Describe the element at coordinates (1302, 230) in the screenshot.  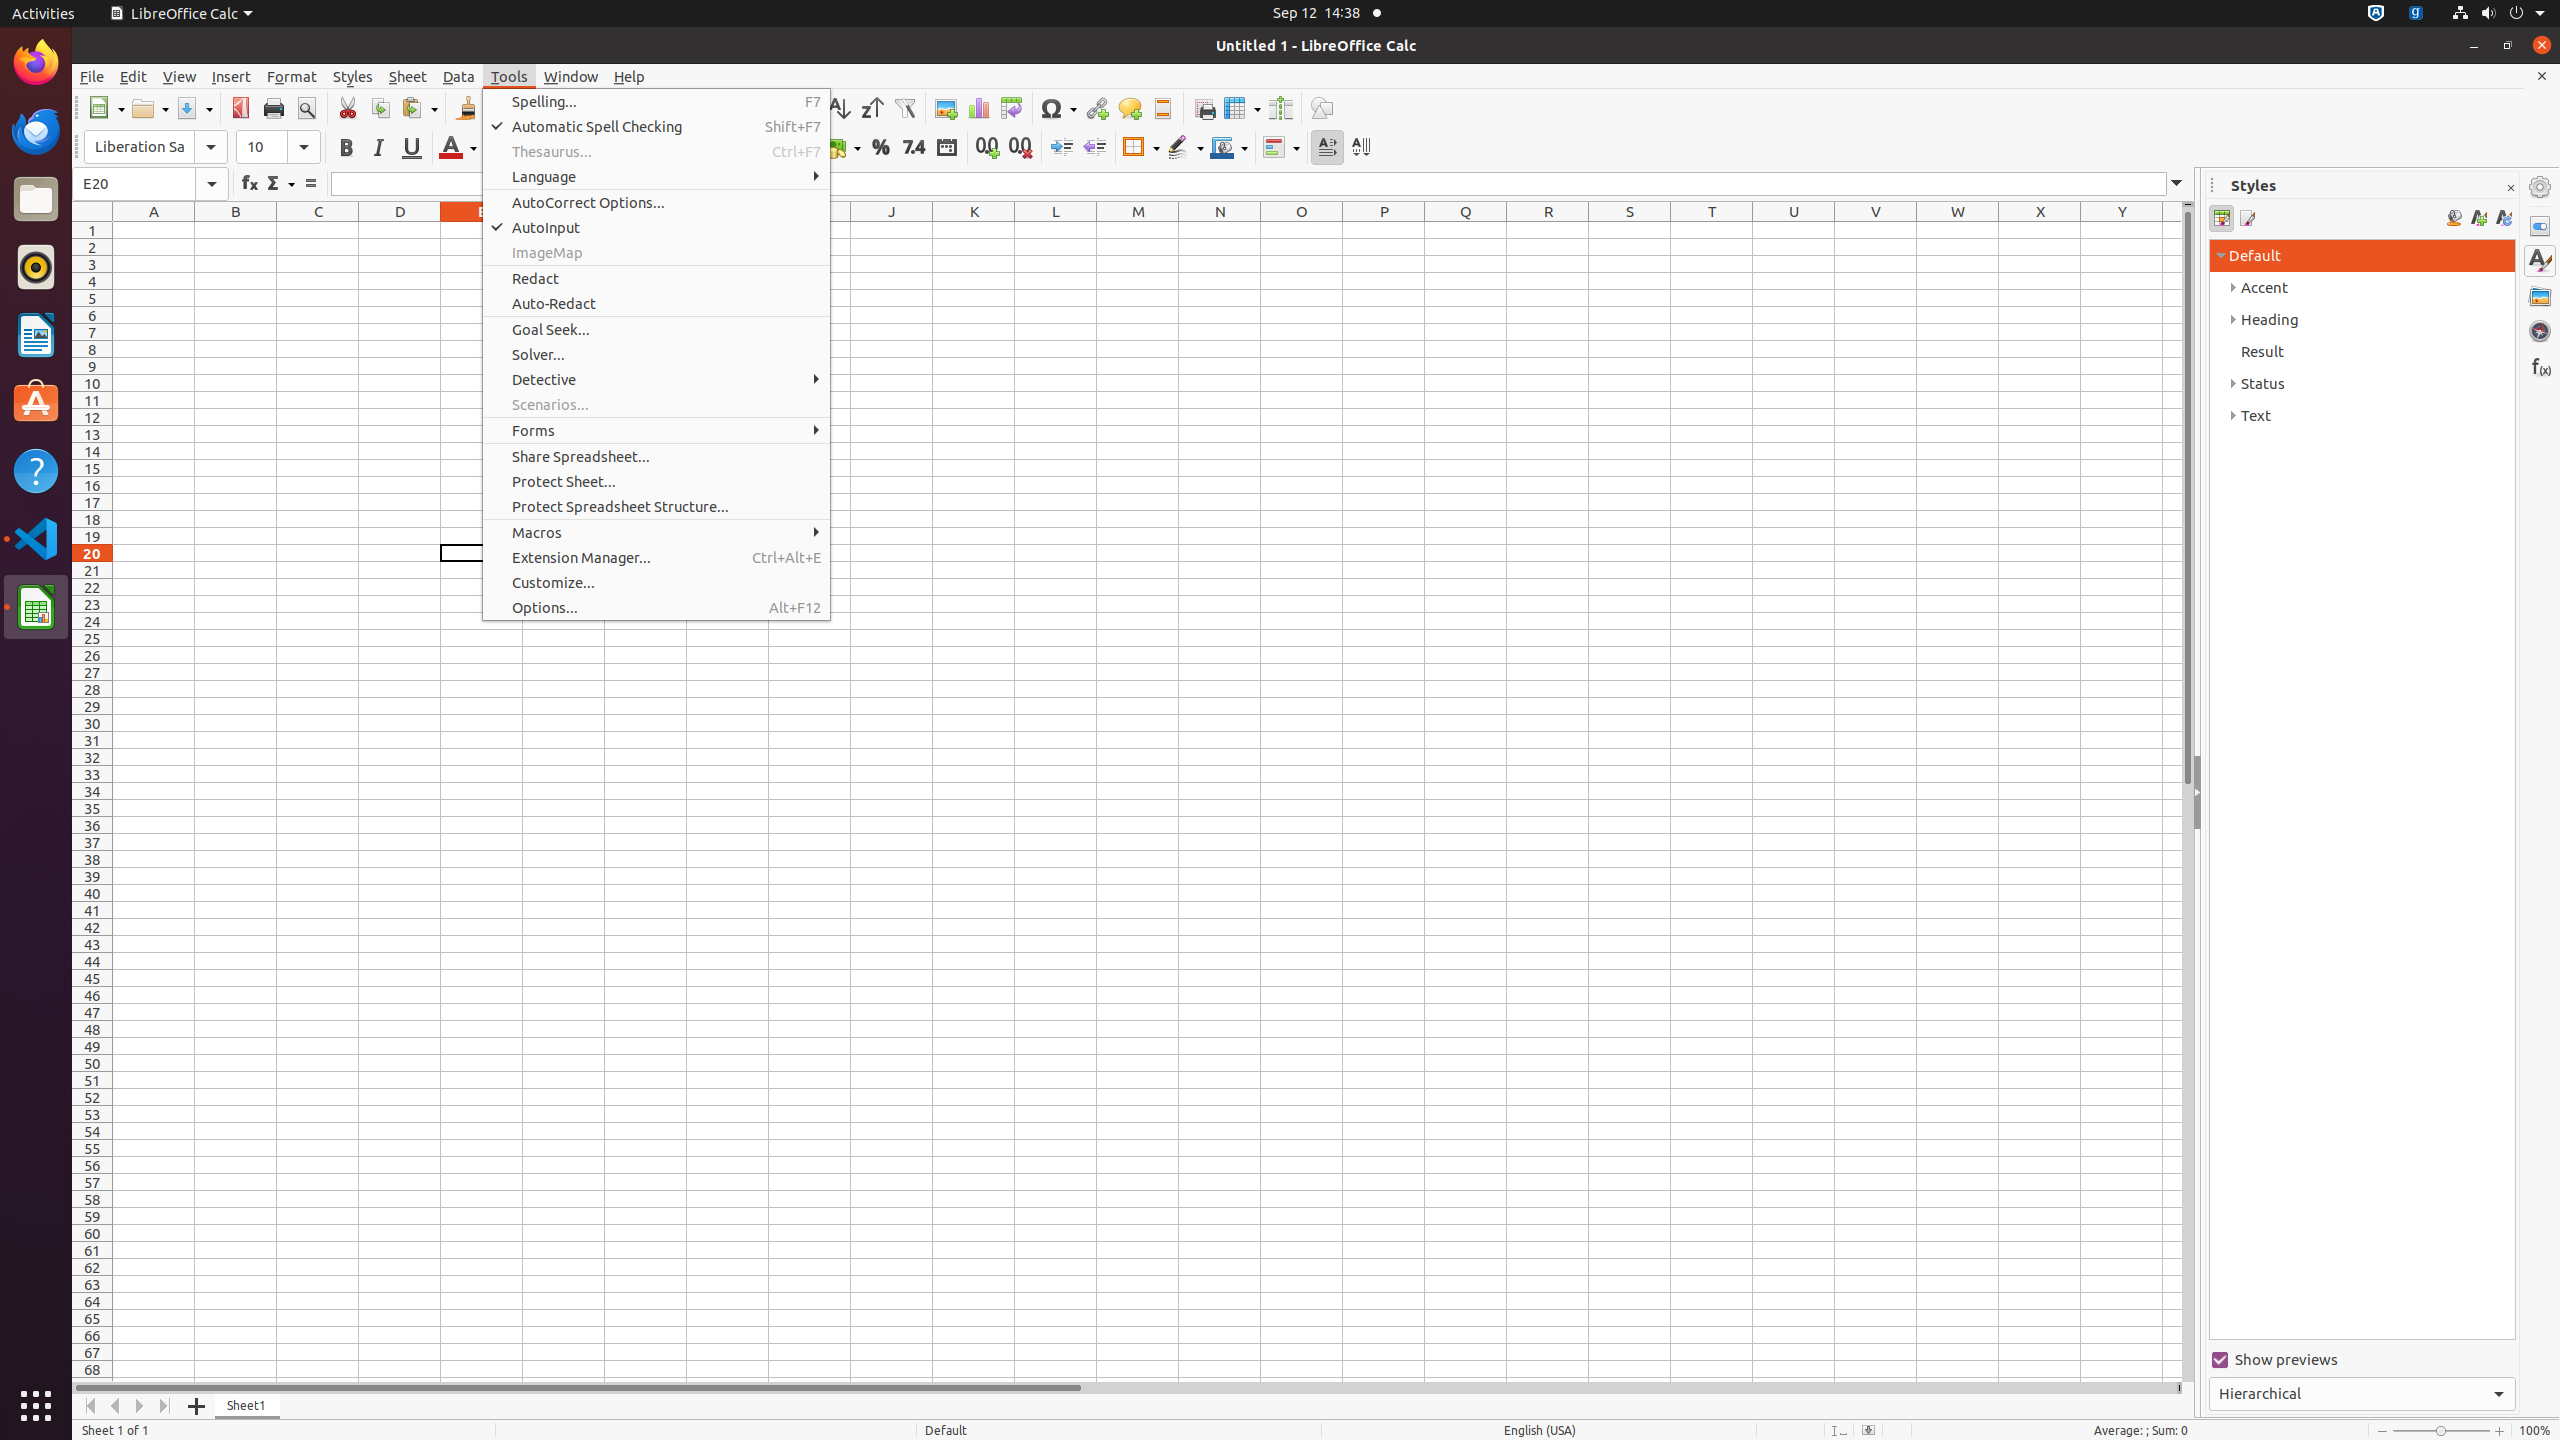
I see `O1` at that location.